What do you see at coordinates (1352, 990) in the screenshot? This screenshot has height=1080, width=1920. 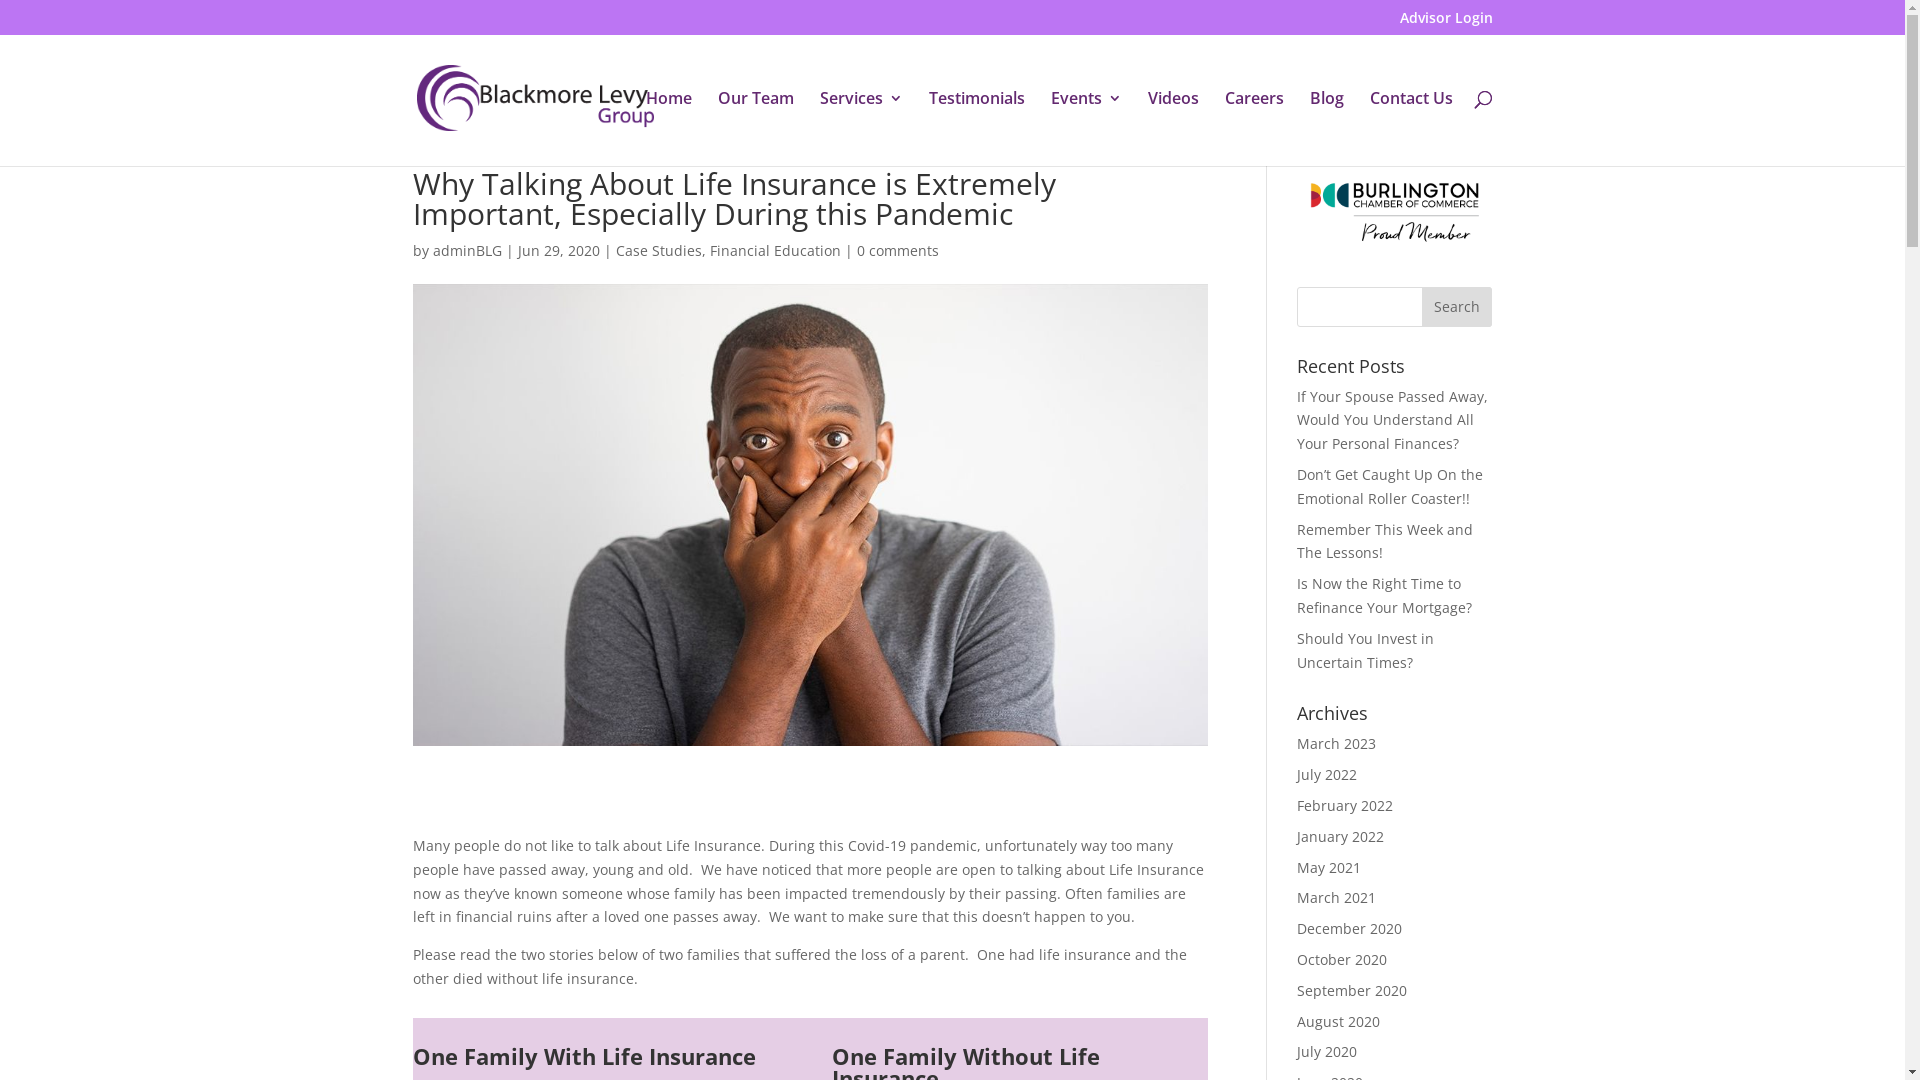 I see `September 2020` at bounding box center [1352, 990].